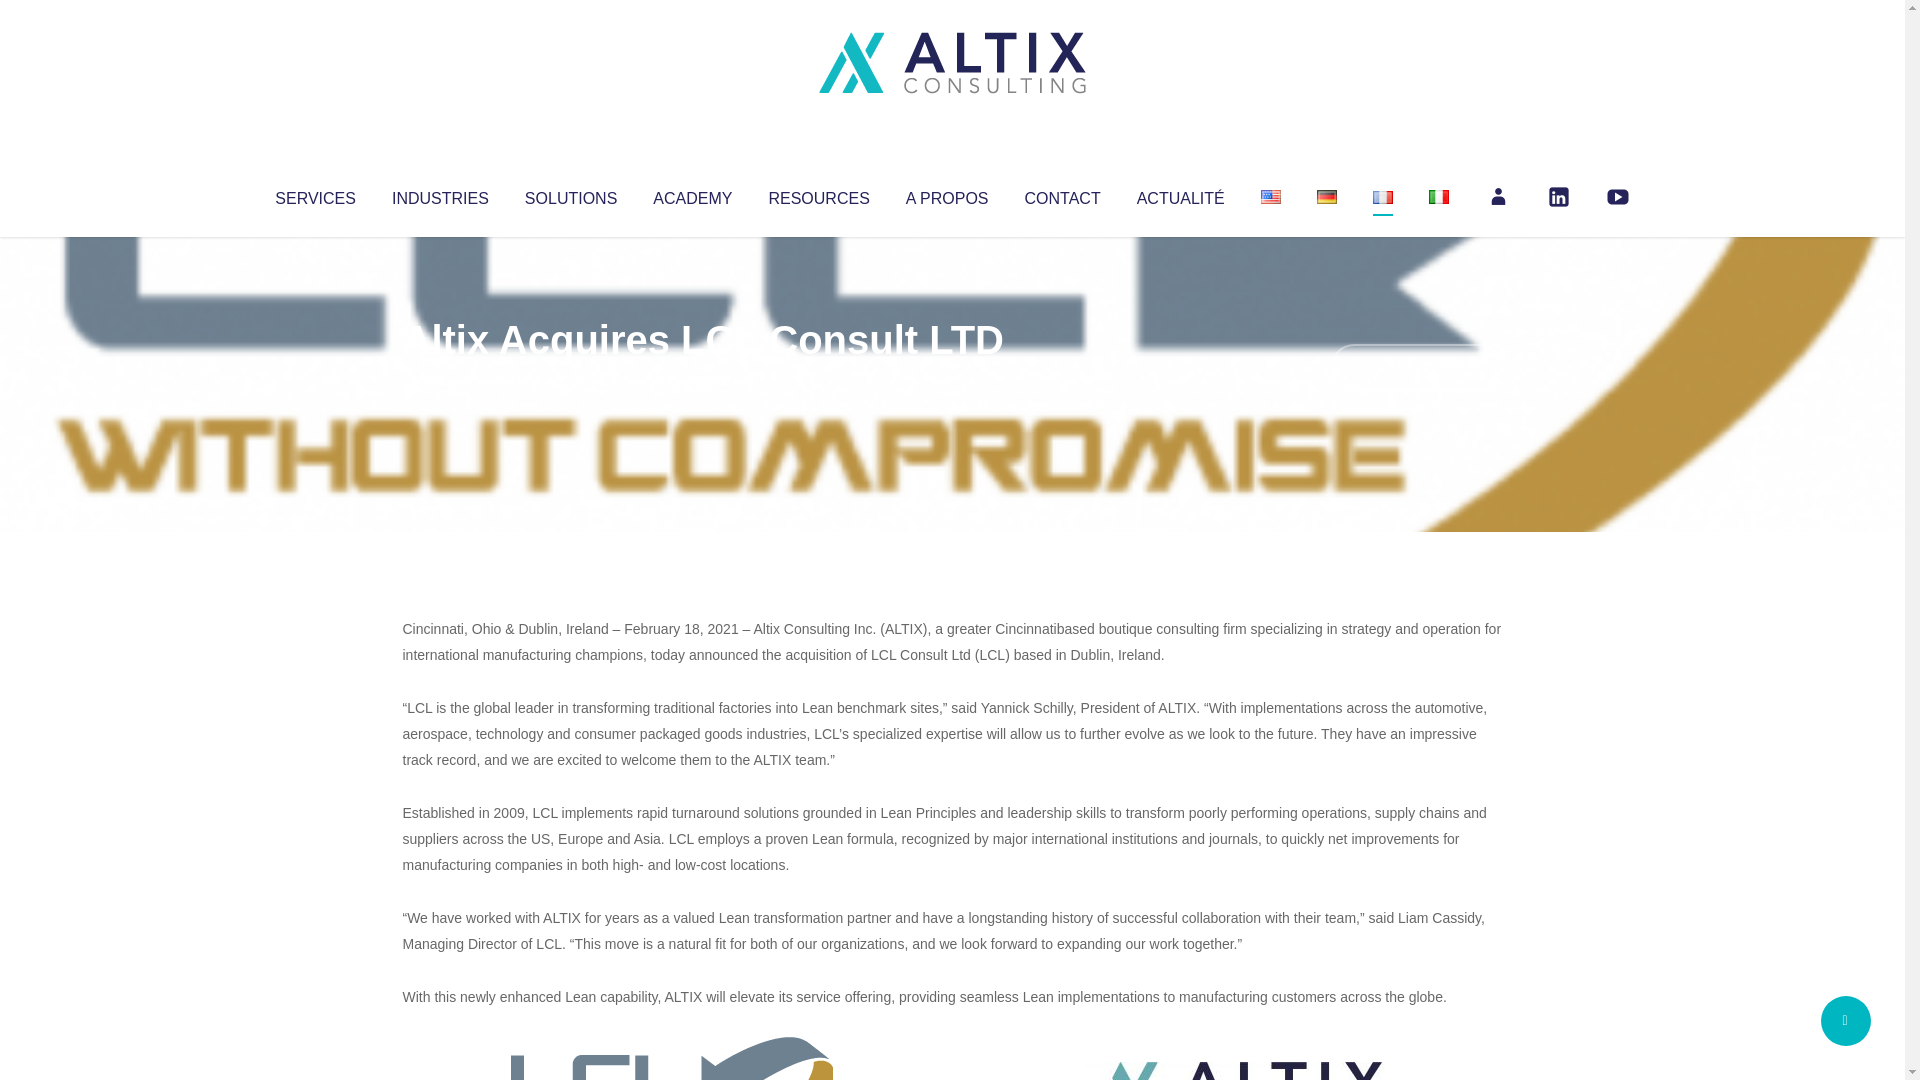  I want to click on Articles par Altix, so click(440, 380).